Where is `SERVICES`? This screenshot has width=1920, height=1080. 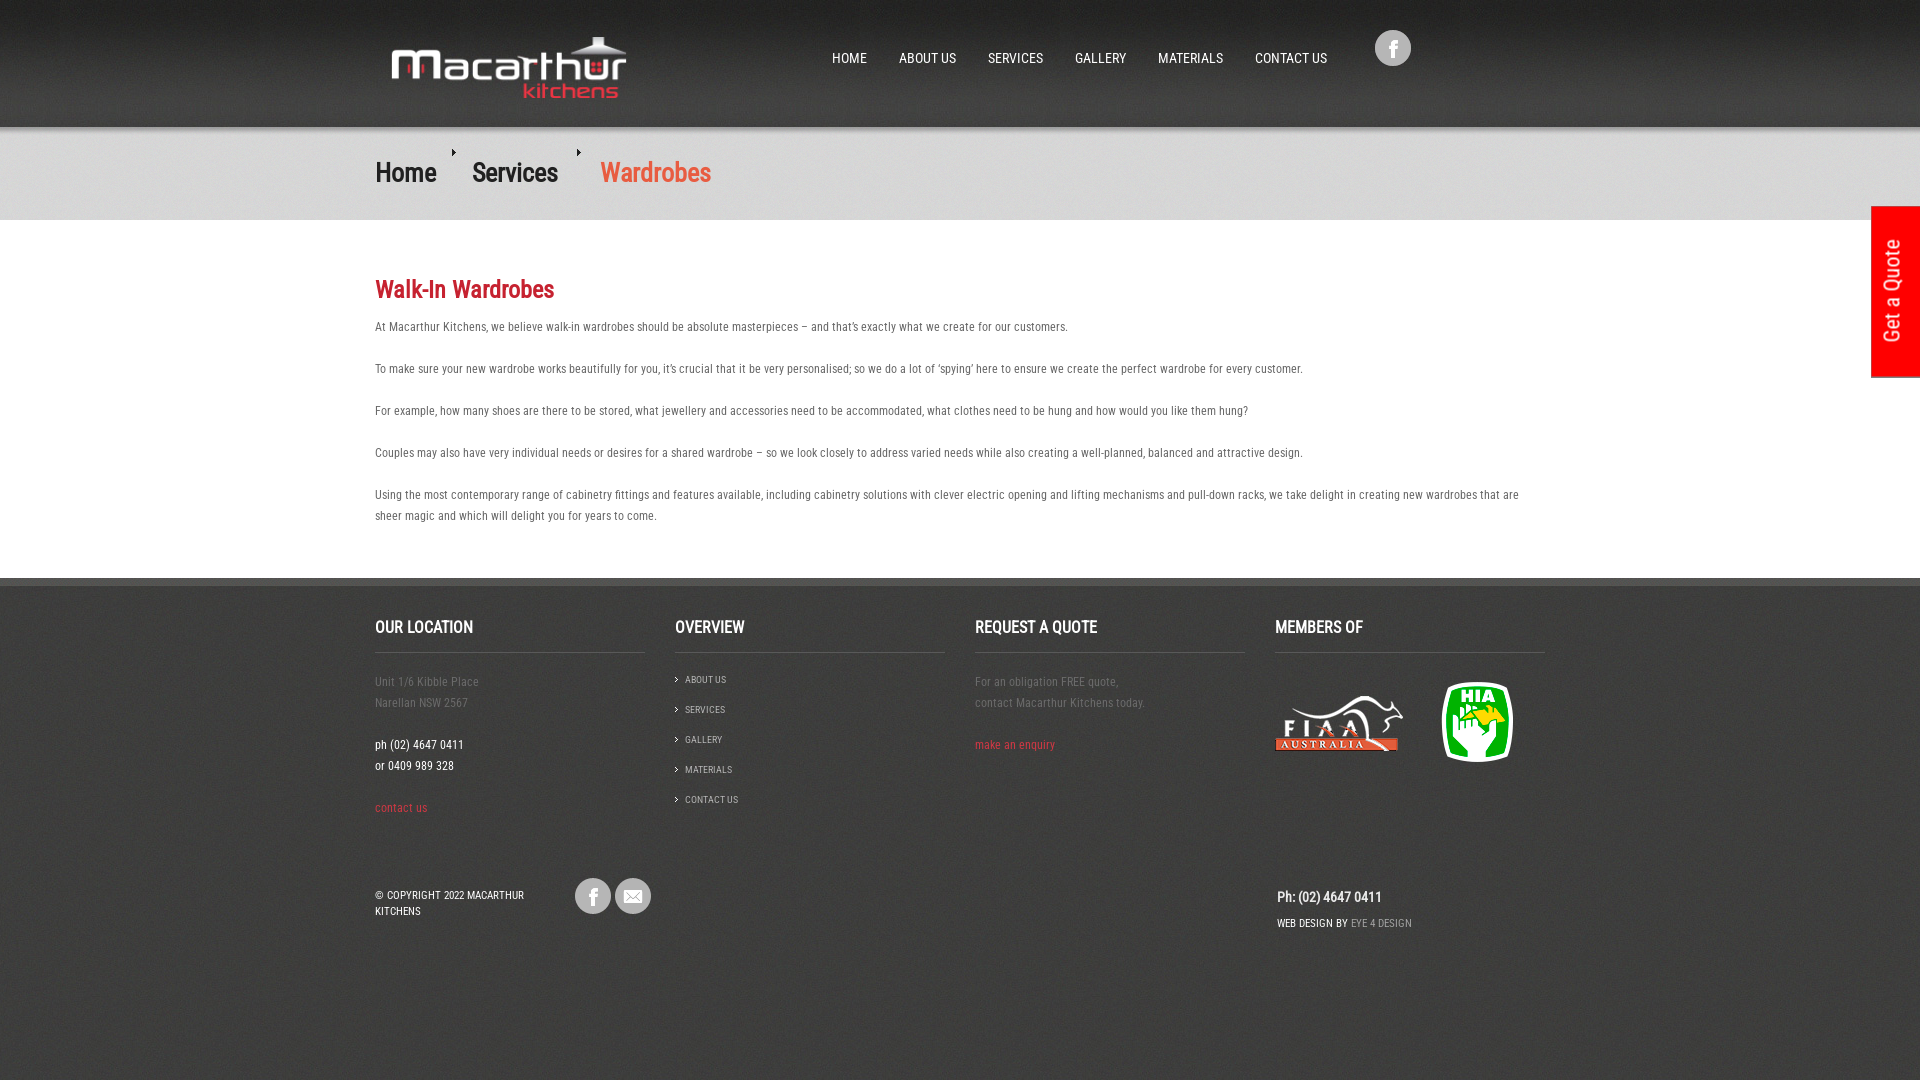
SERVICES is located at coordinates (705, 710).